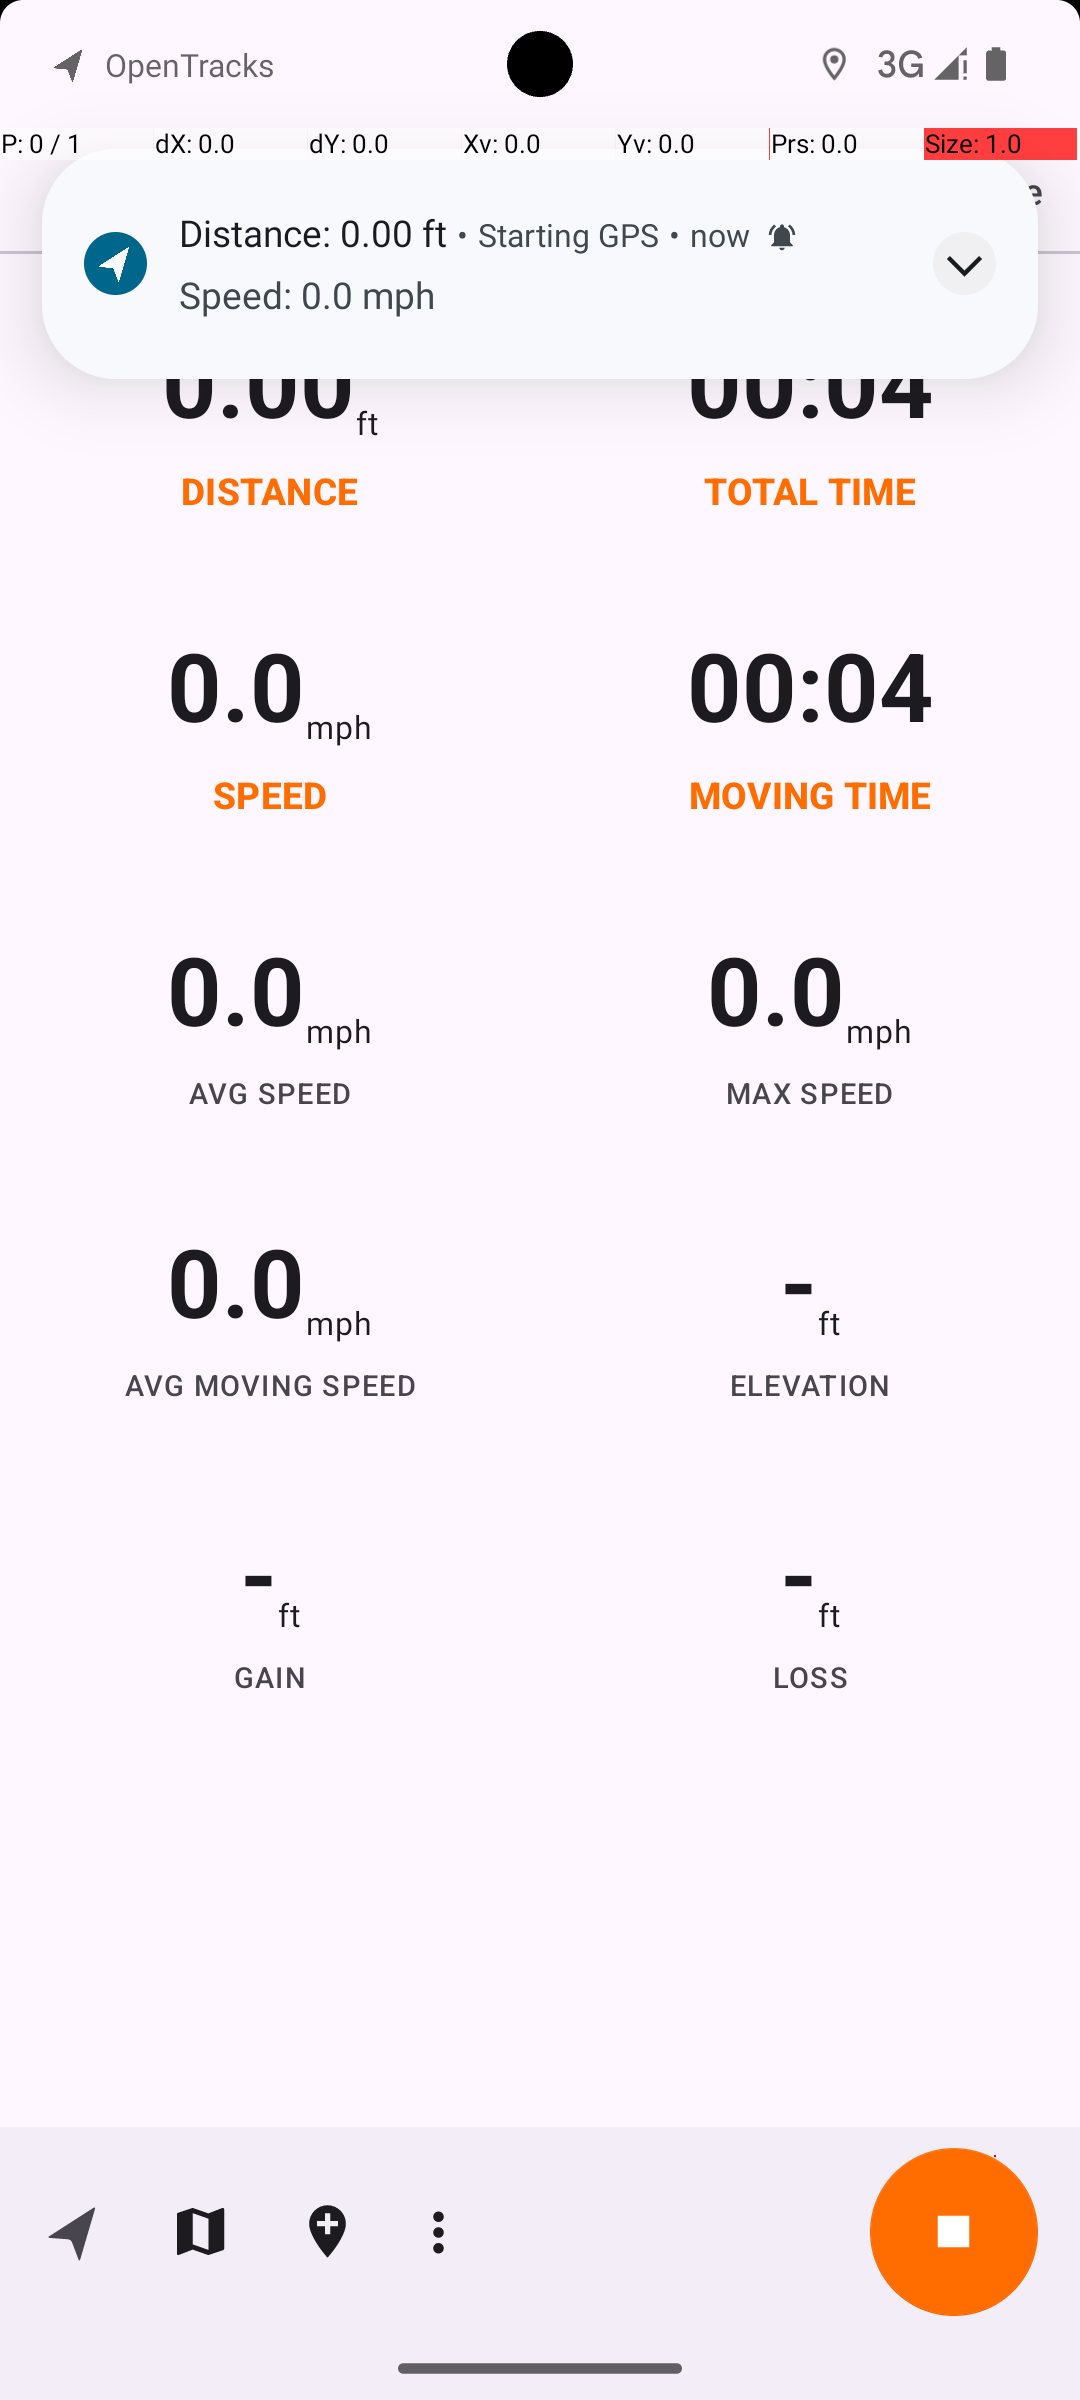  I want to click on This phone, so click(895, 197).